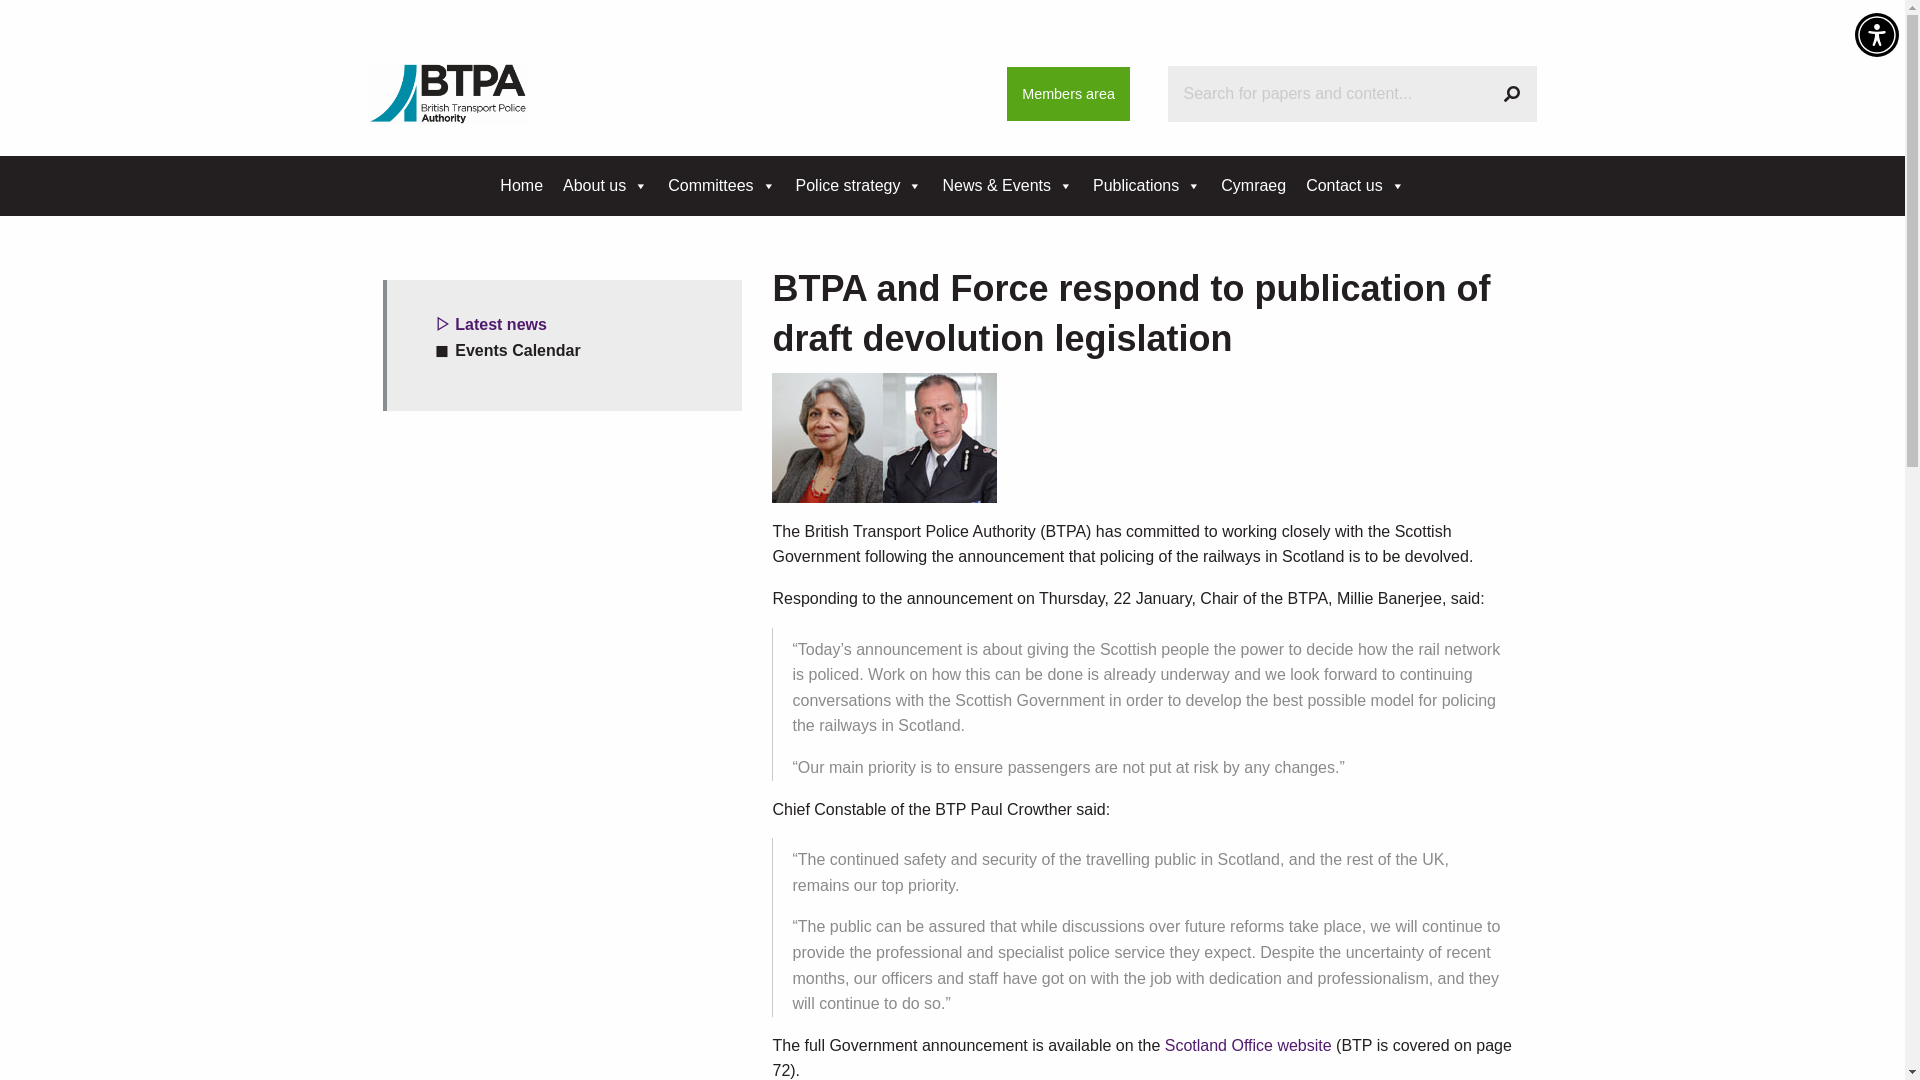 Image resolution: width=1920 pixels, height=1080 pixels. I want to click on About us, so click(605, 186).